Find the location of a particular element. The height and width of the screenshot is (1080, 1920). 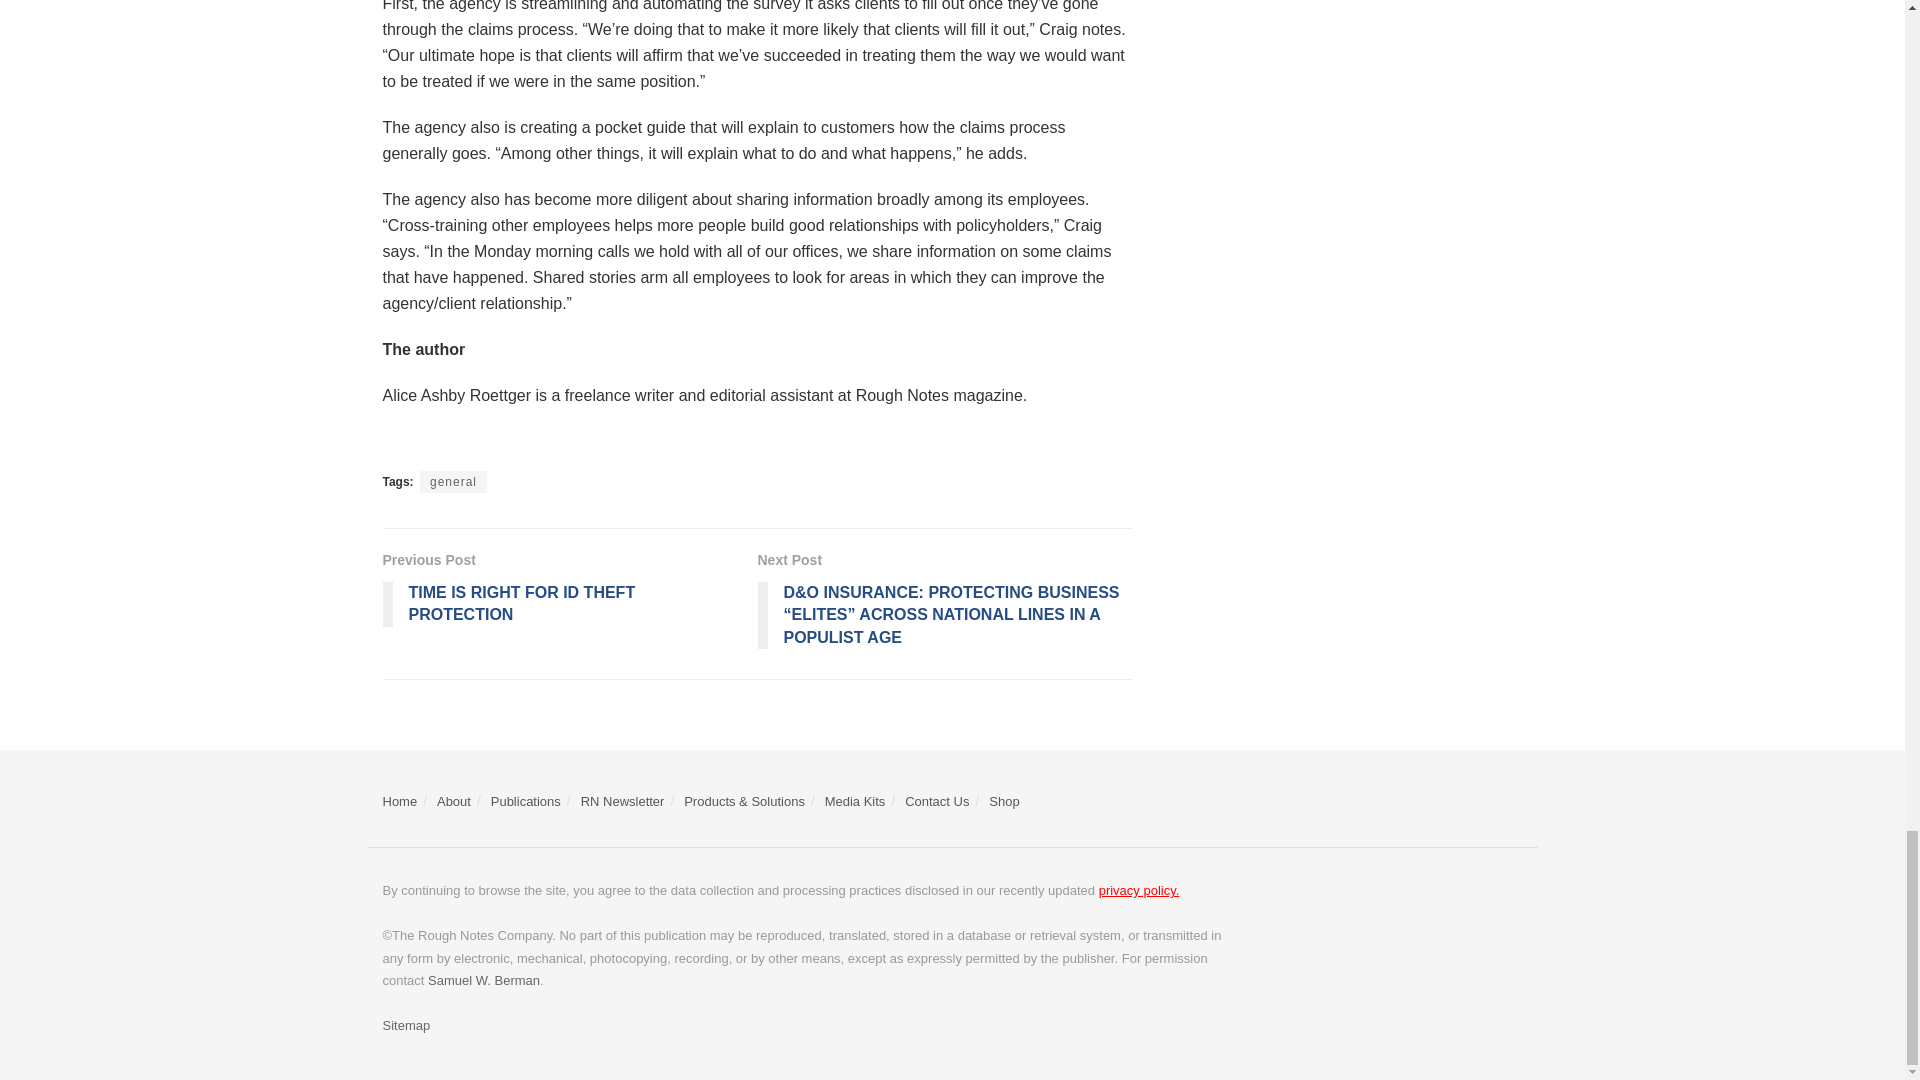

shop is located at coordinates (1004, 800).